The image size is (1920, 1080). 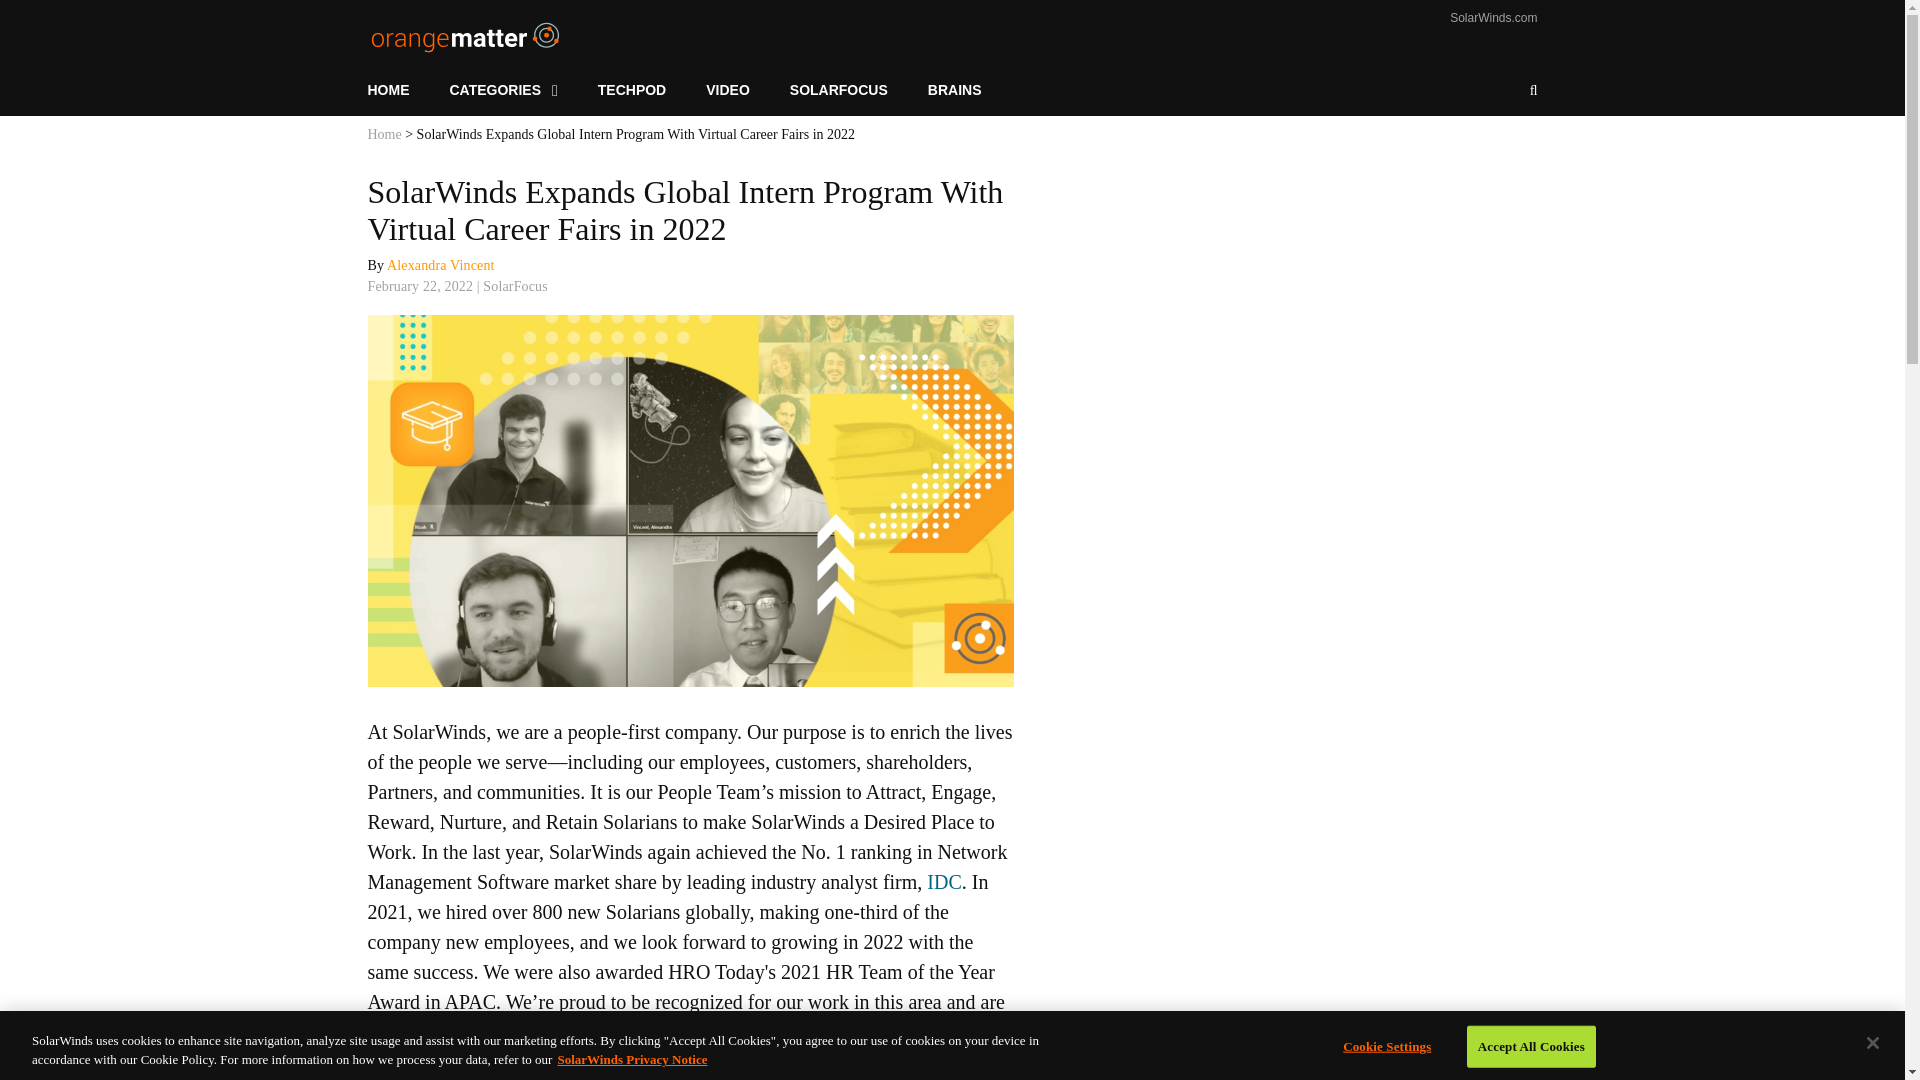 What do you see at coordinates (631, 90) in the screenshot?
I see `TECHPOD` at bounding box center [631, 90].